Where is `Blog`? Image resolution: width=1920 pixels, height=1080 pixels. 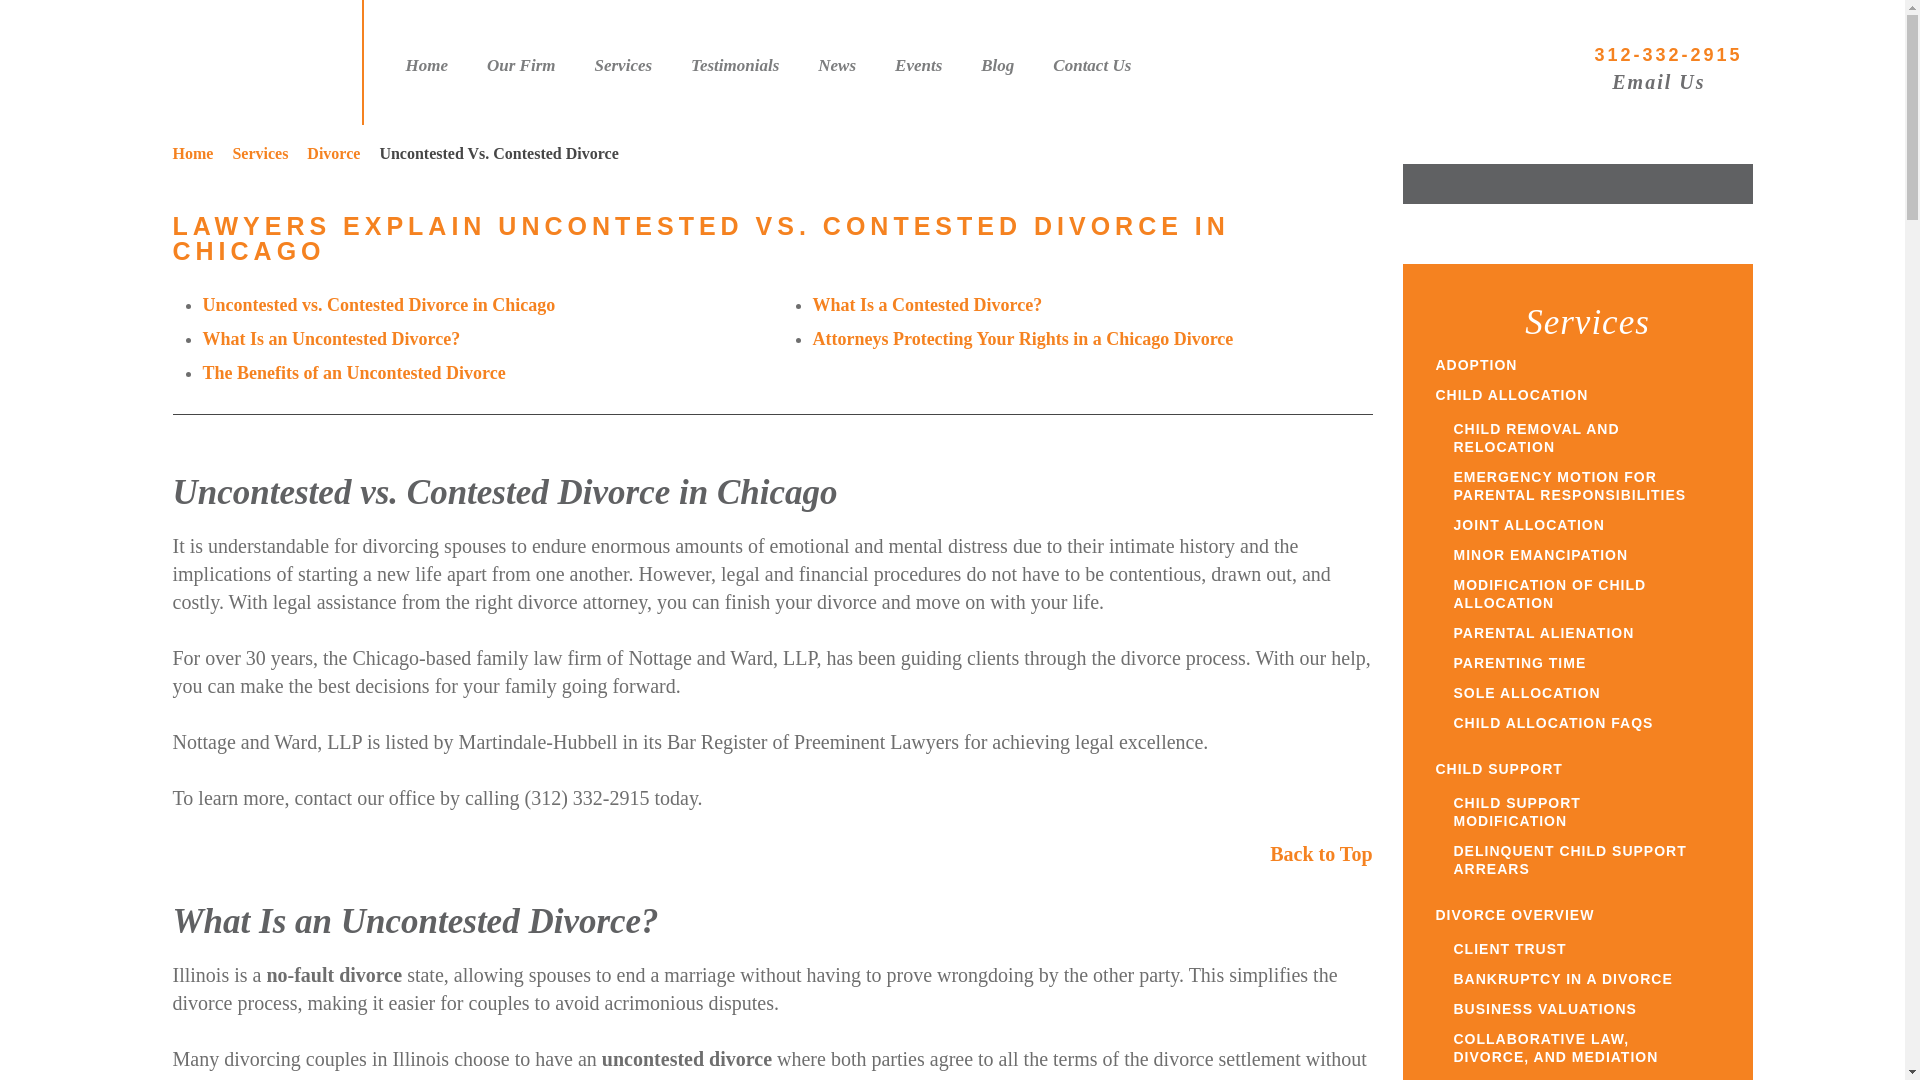
Blog is located at coordinates (997, 65).